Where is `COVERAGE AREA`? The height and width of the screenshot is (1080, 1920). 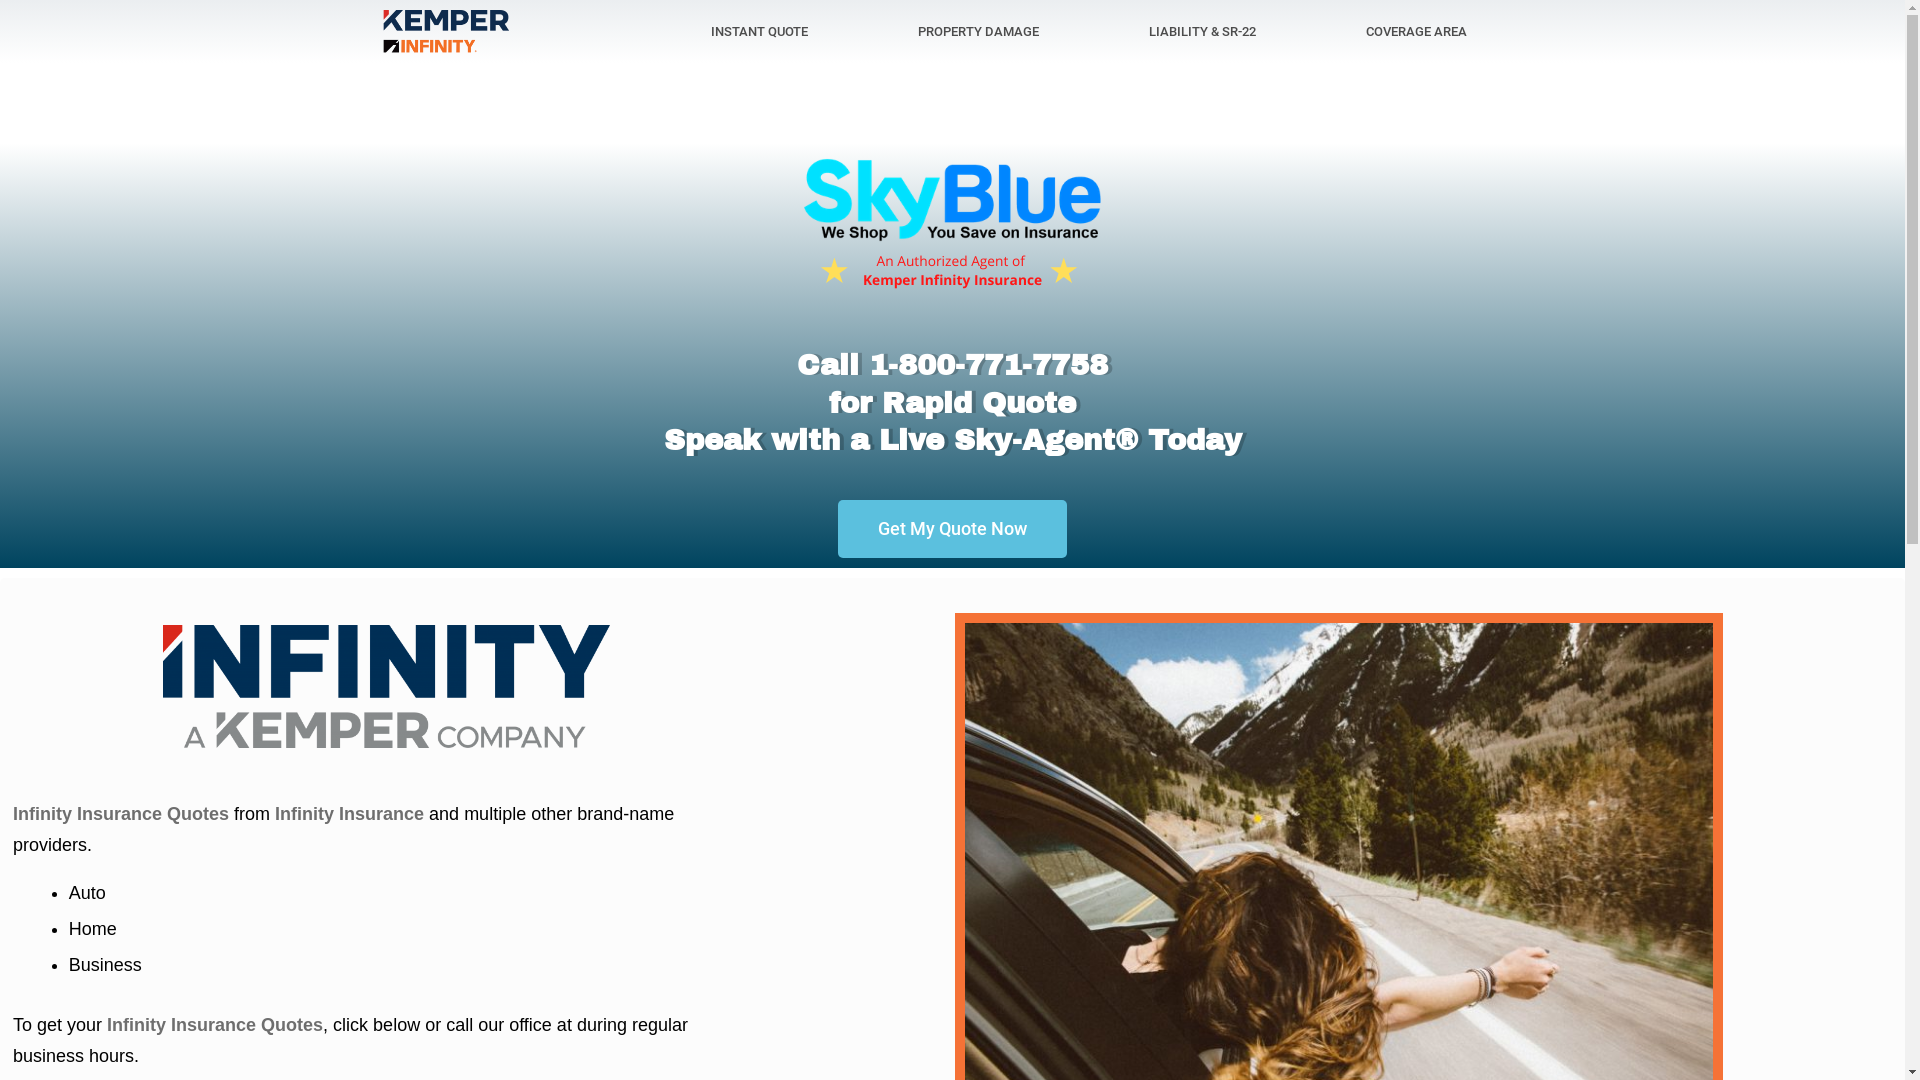 COVERAGE AREA is located at coordinates (1416, 32).